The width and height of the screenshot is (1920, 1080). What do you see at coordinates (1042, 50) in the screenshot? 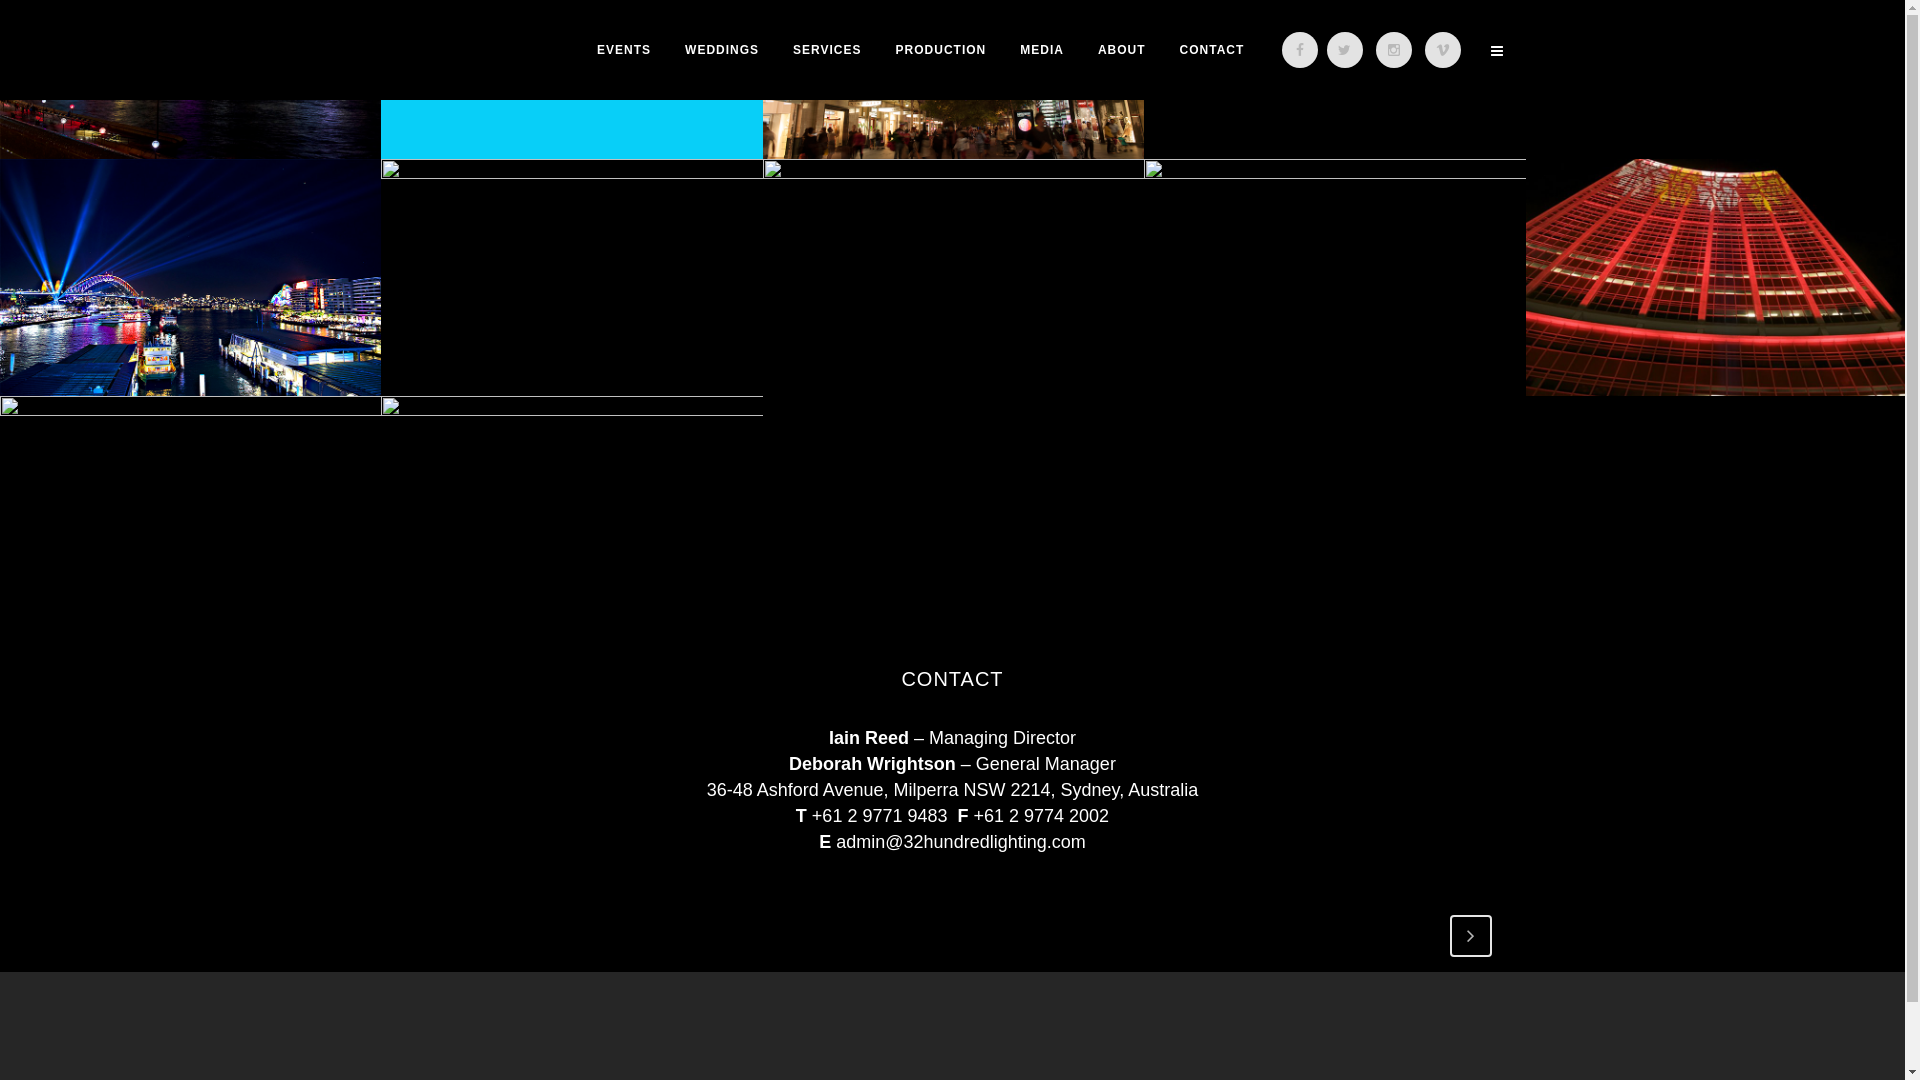
I see `MEDIA` at bounding box center [1042, 50].